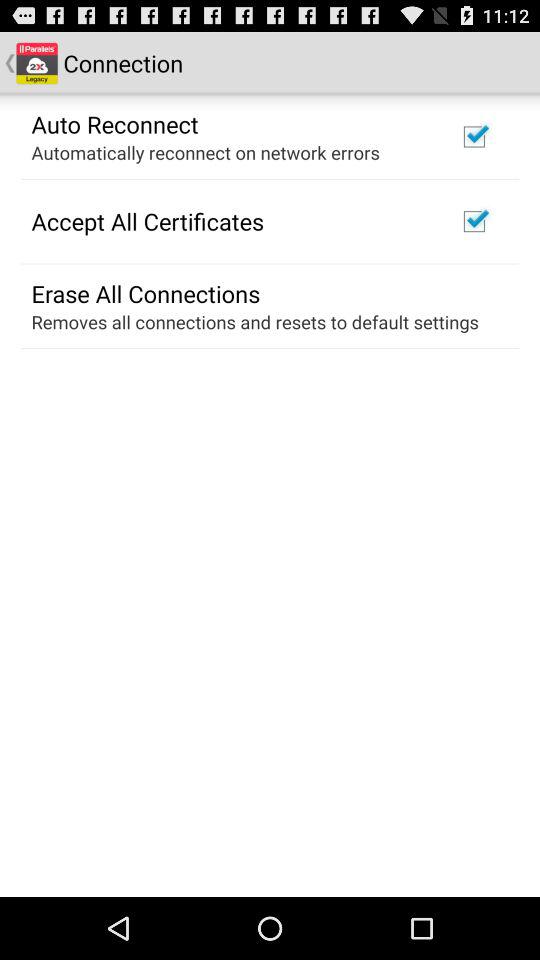  Describe the element at coordinates (148, 221) in the screenshot. I see `click app above erase all connections app` at that location.